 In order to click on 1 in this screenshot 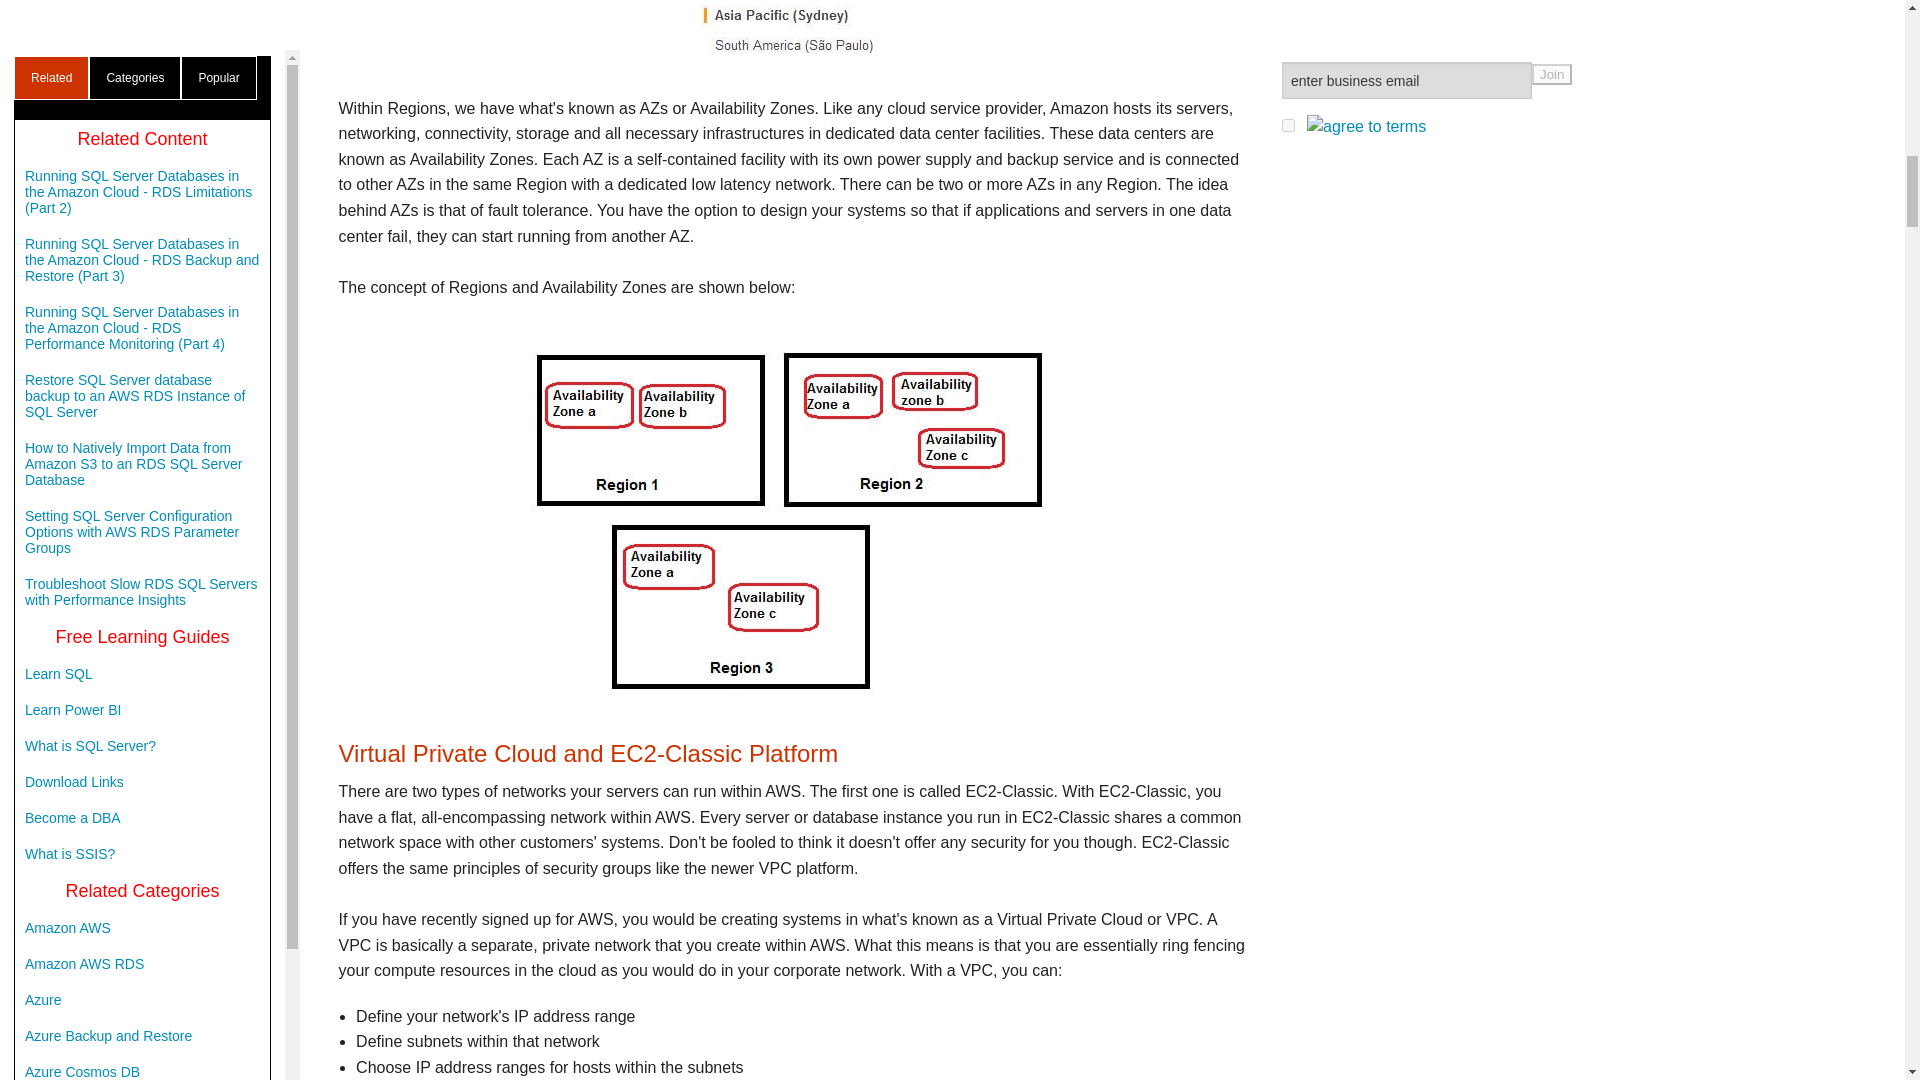, I will do `click(1288, 124)`.